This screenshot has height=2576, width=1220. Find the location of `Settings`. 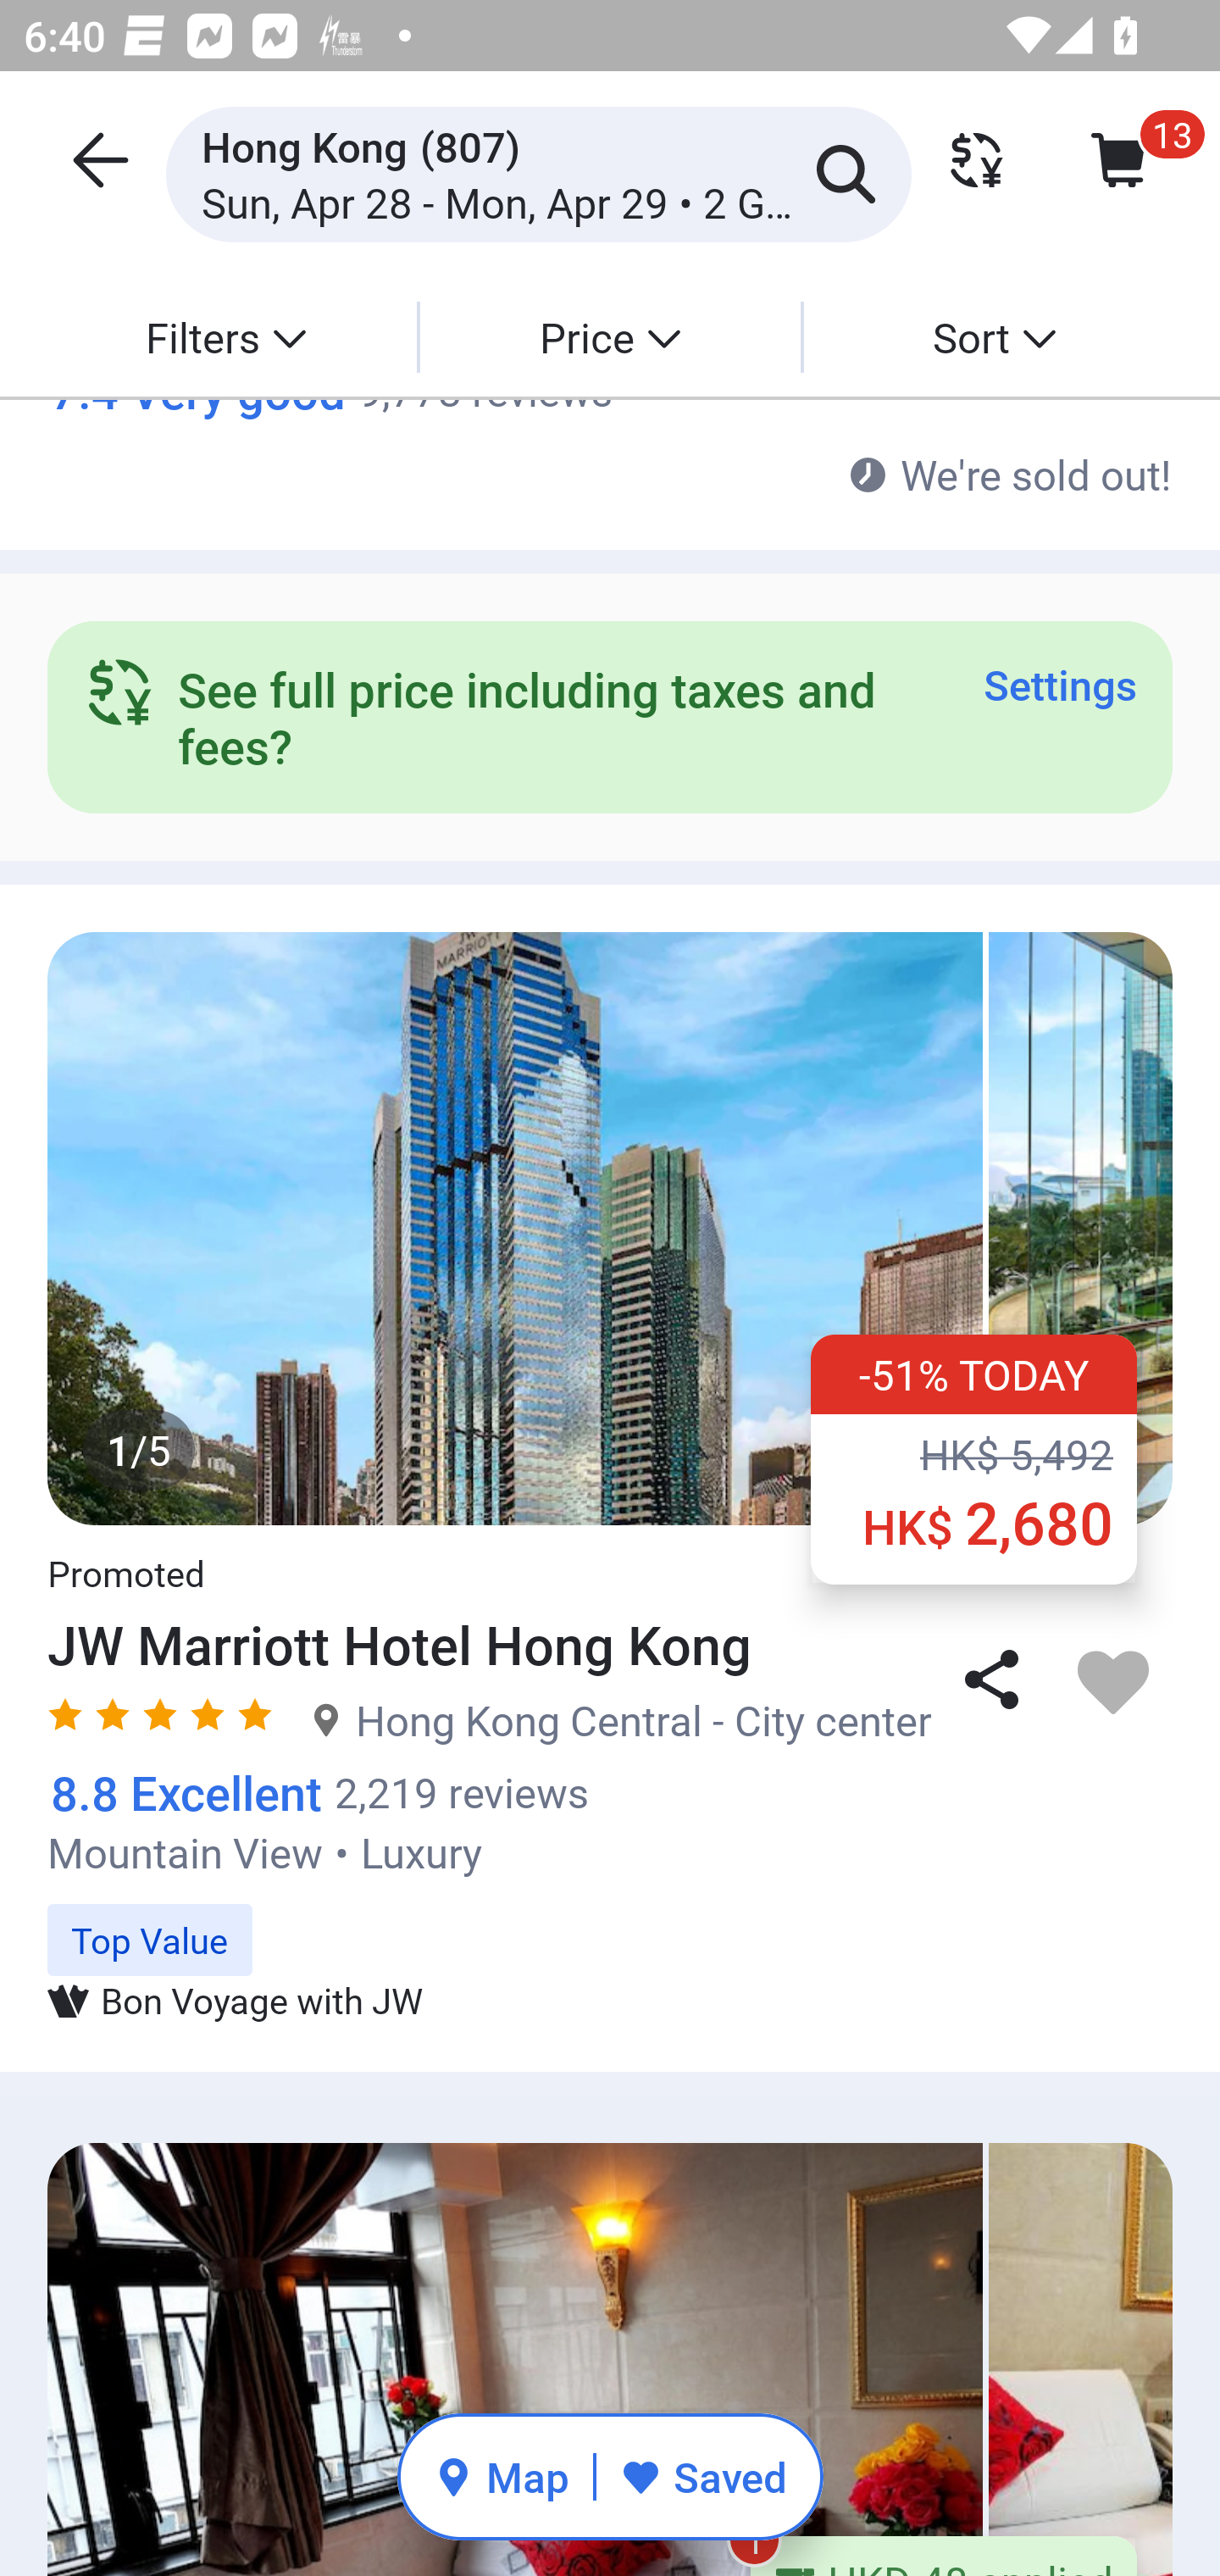

Settings is located at coordinates (1060, 683).